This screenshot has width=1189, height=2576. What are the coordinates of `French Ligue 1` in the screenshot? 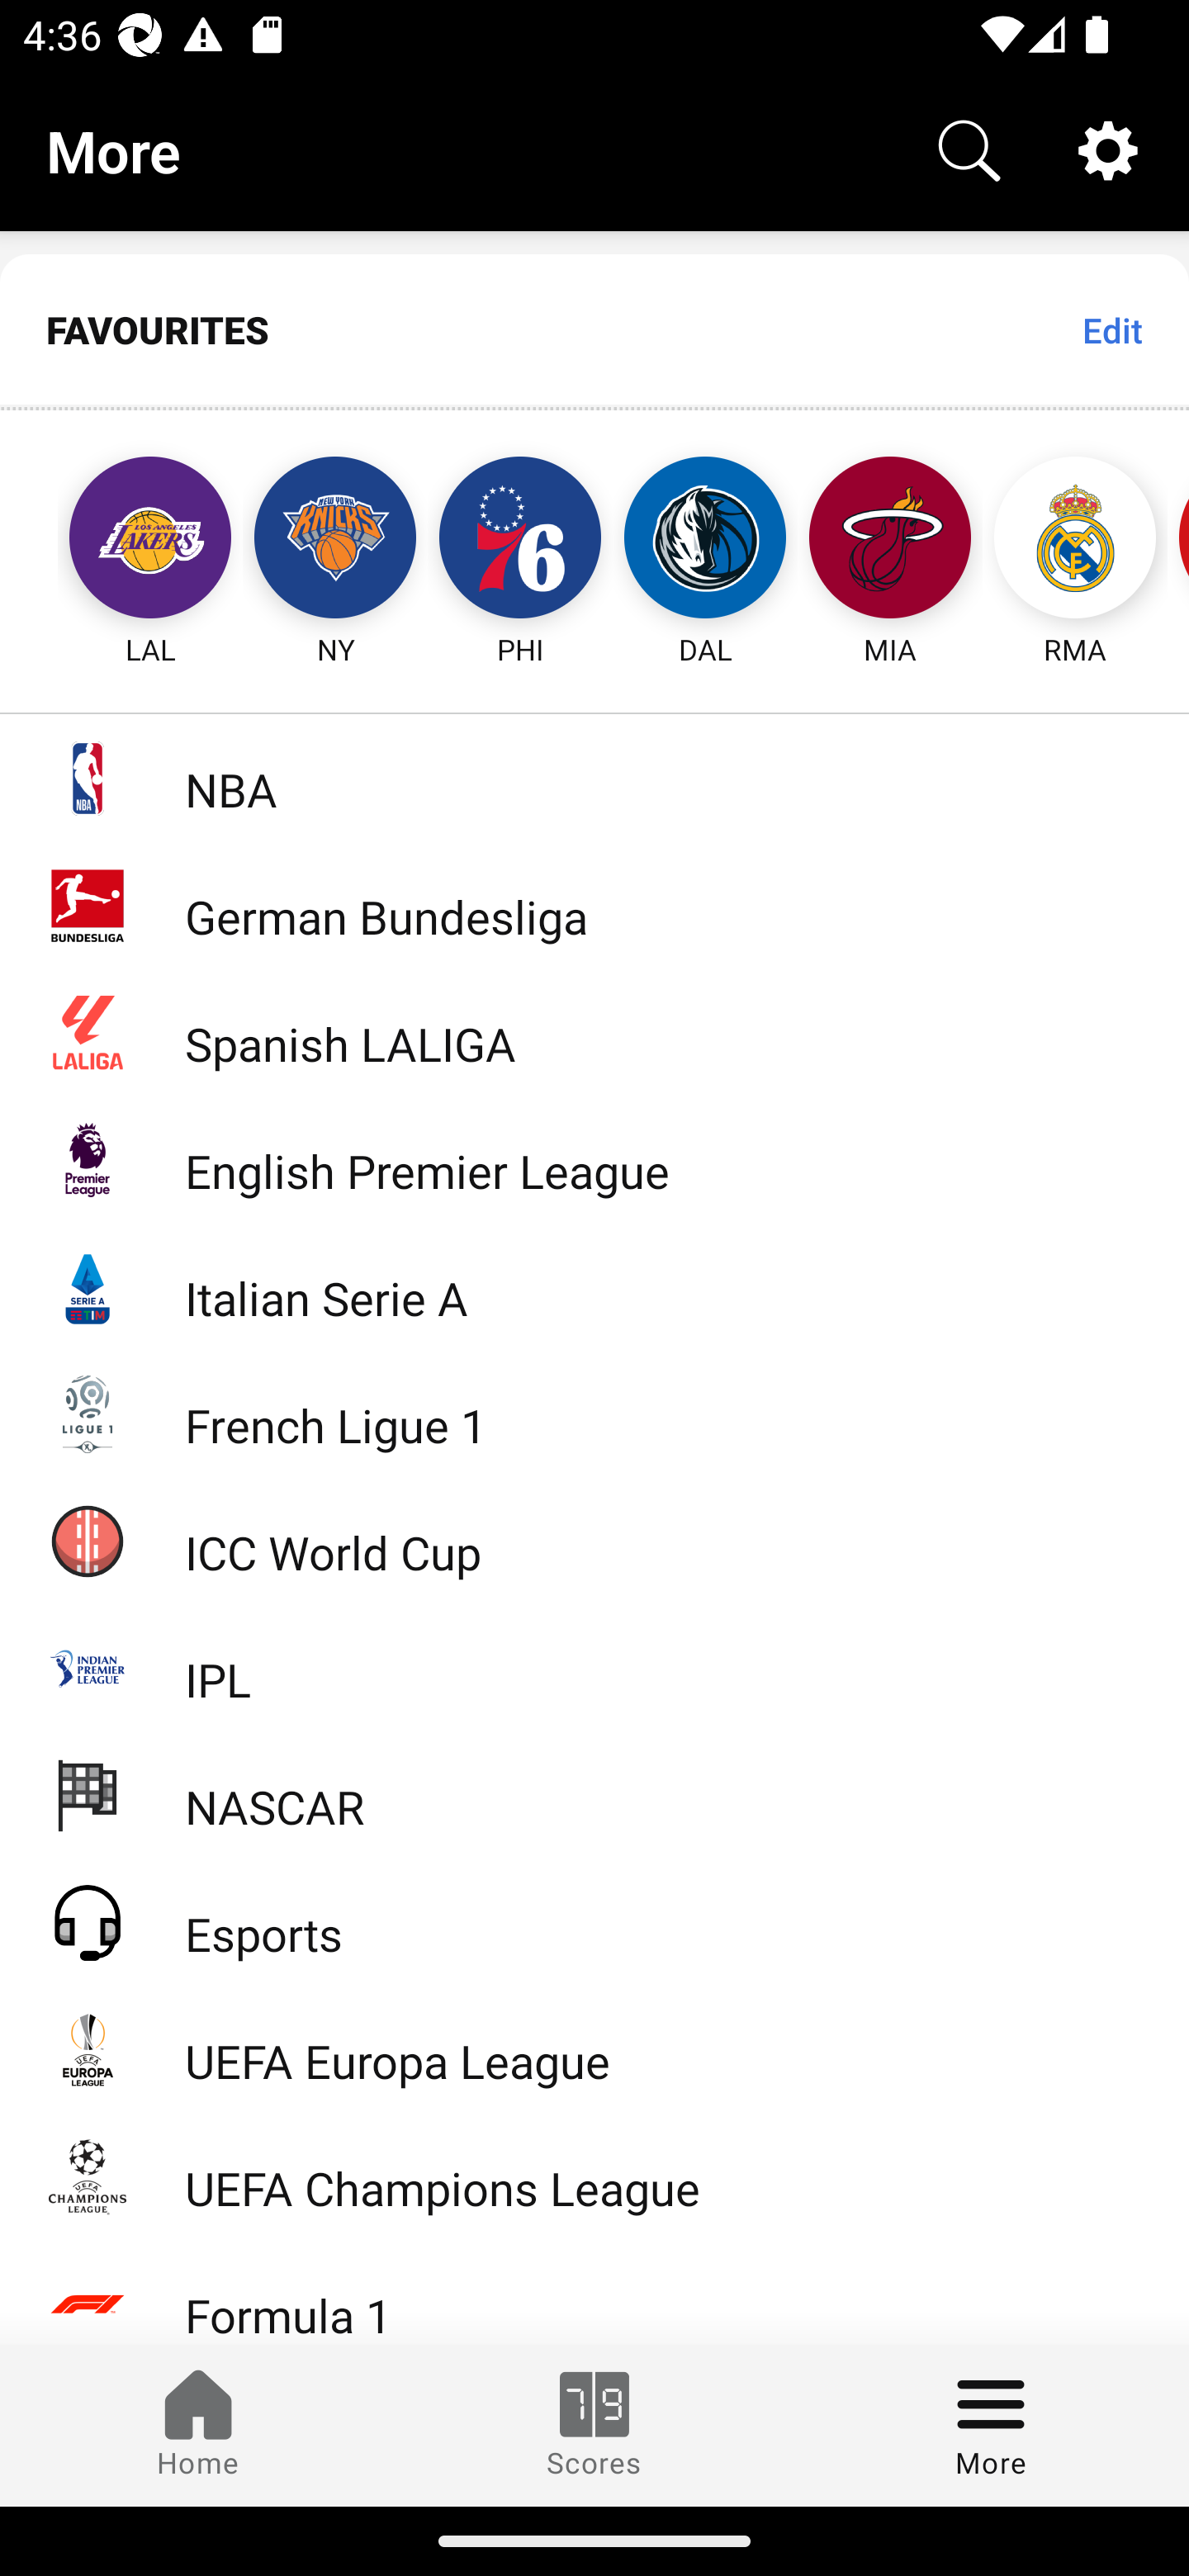 It's located at (594, 1412).